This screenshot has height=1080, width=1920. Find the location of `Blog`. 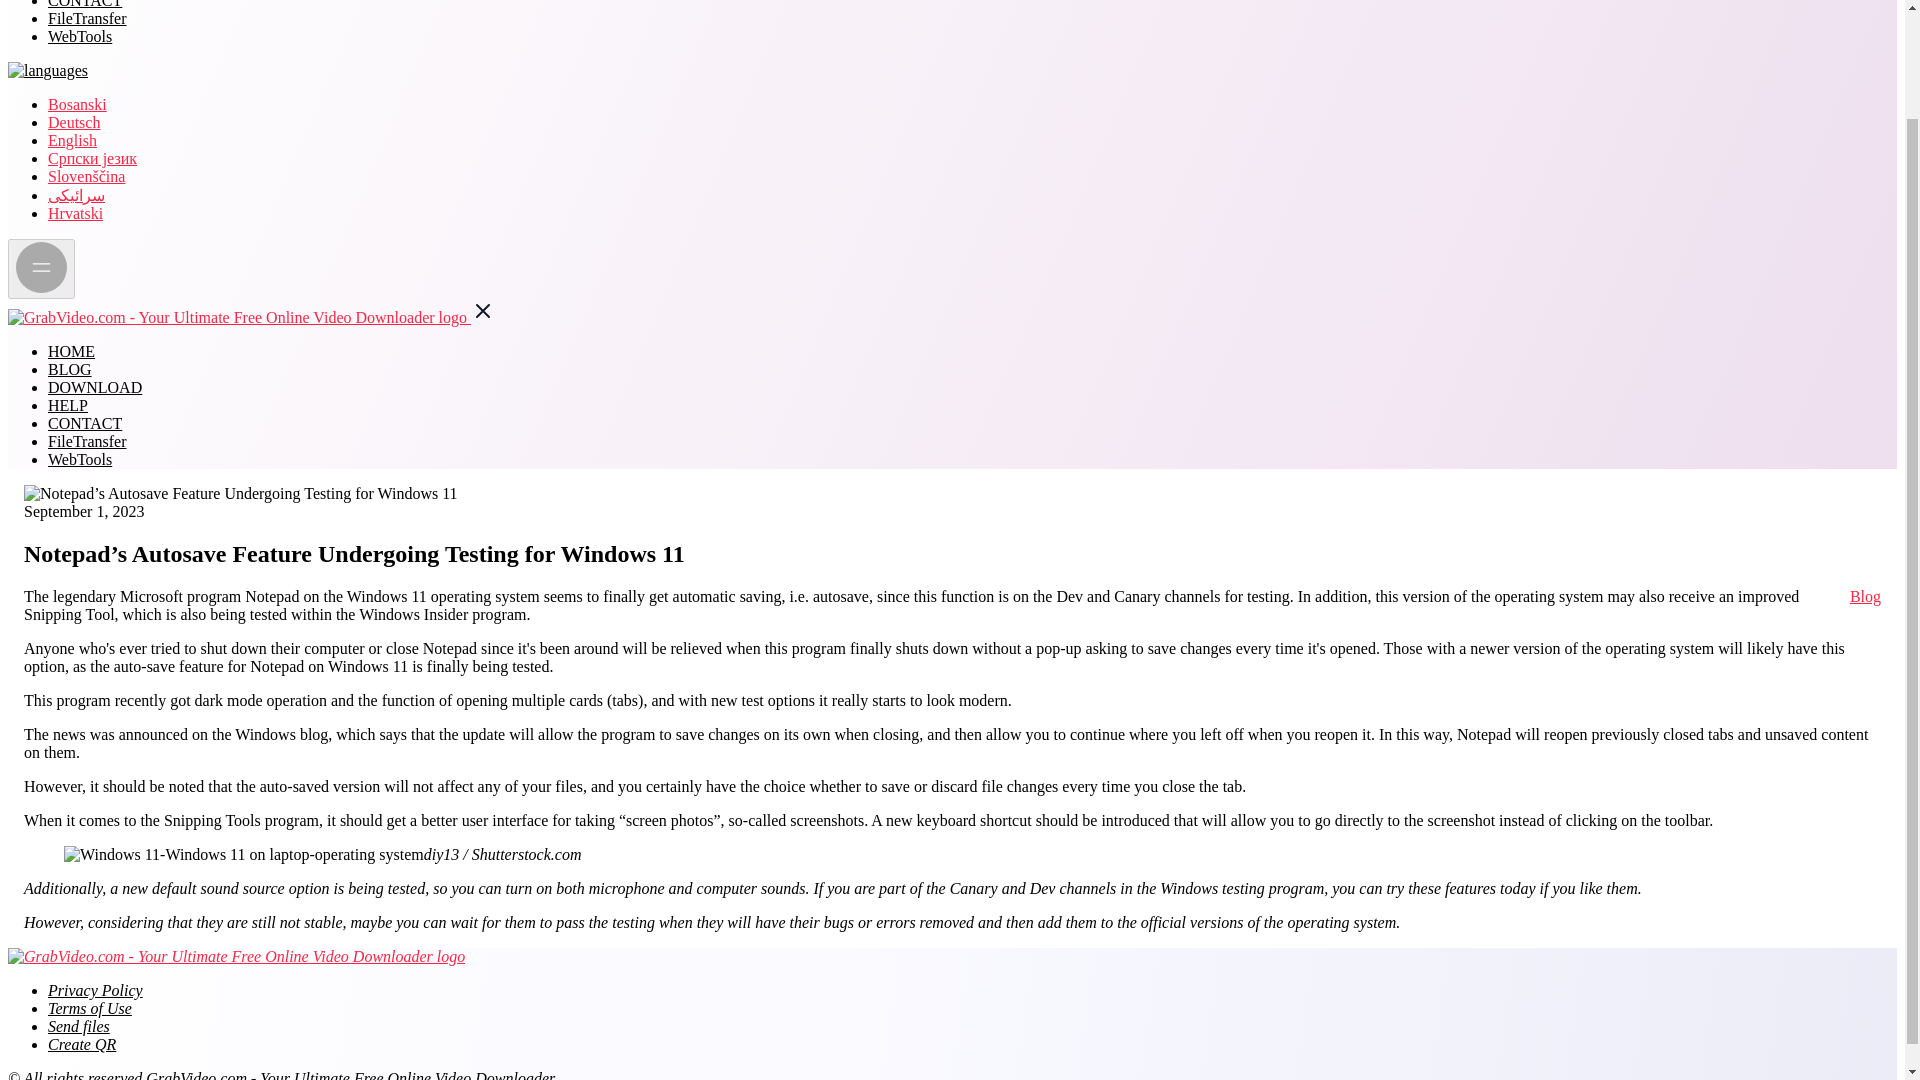

Blog is located at coordinates (1866, 596).